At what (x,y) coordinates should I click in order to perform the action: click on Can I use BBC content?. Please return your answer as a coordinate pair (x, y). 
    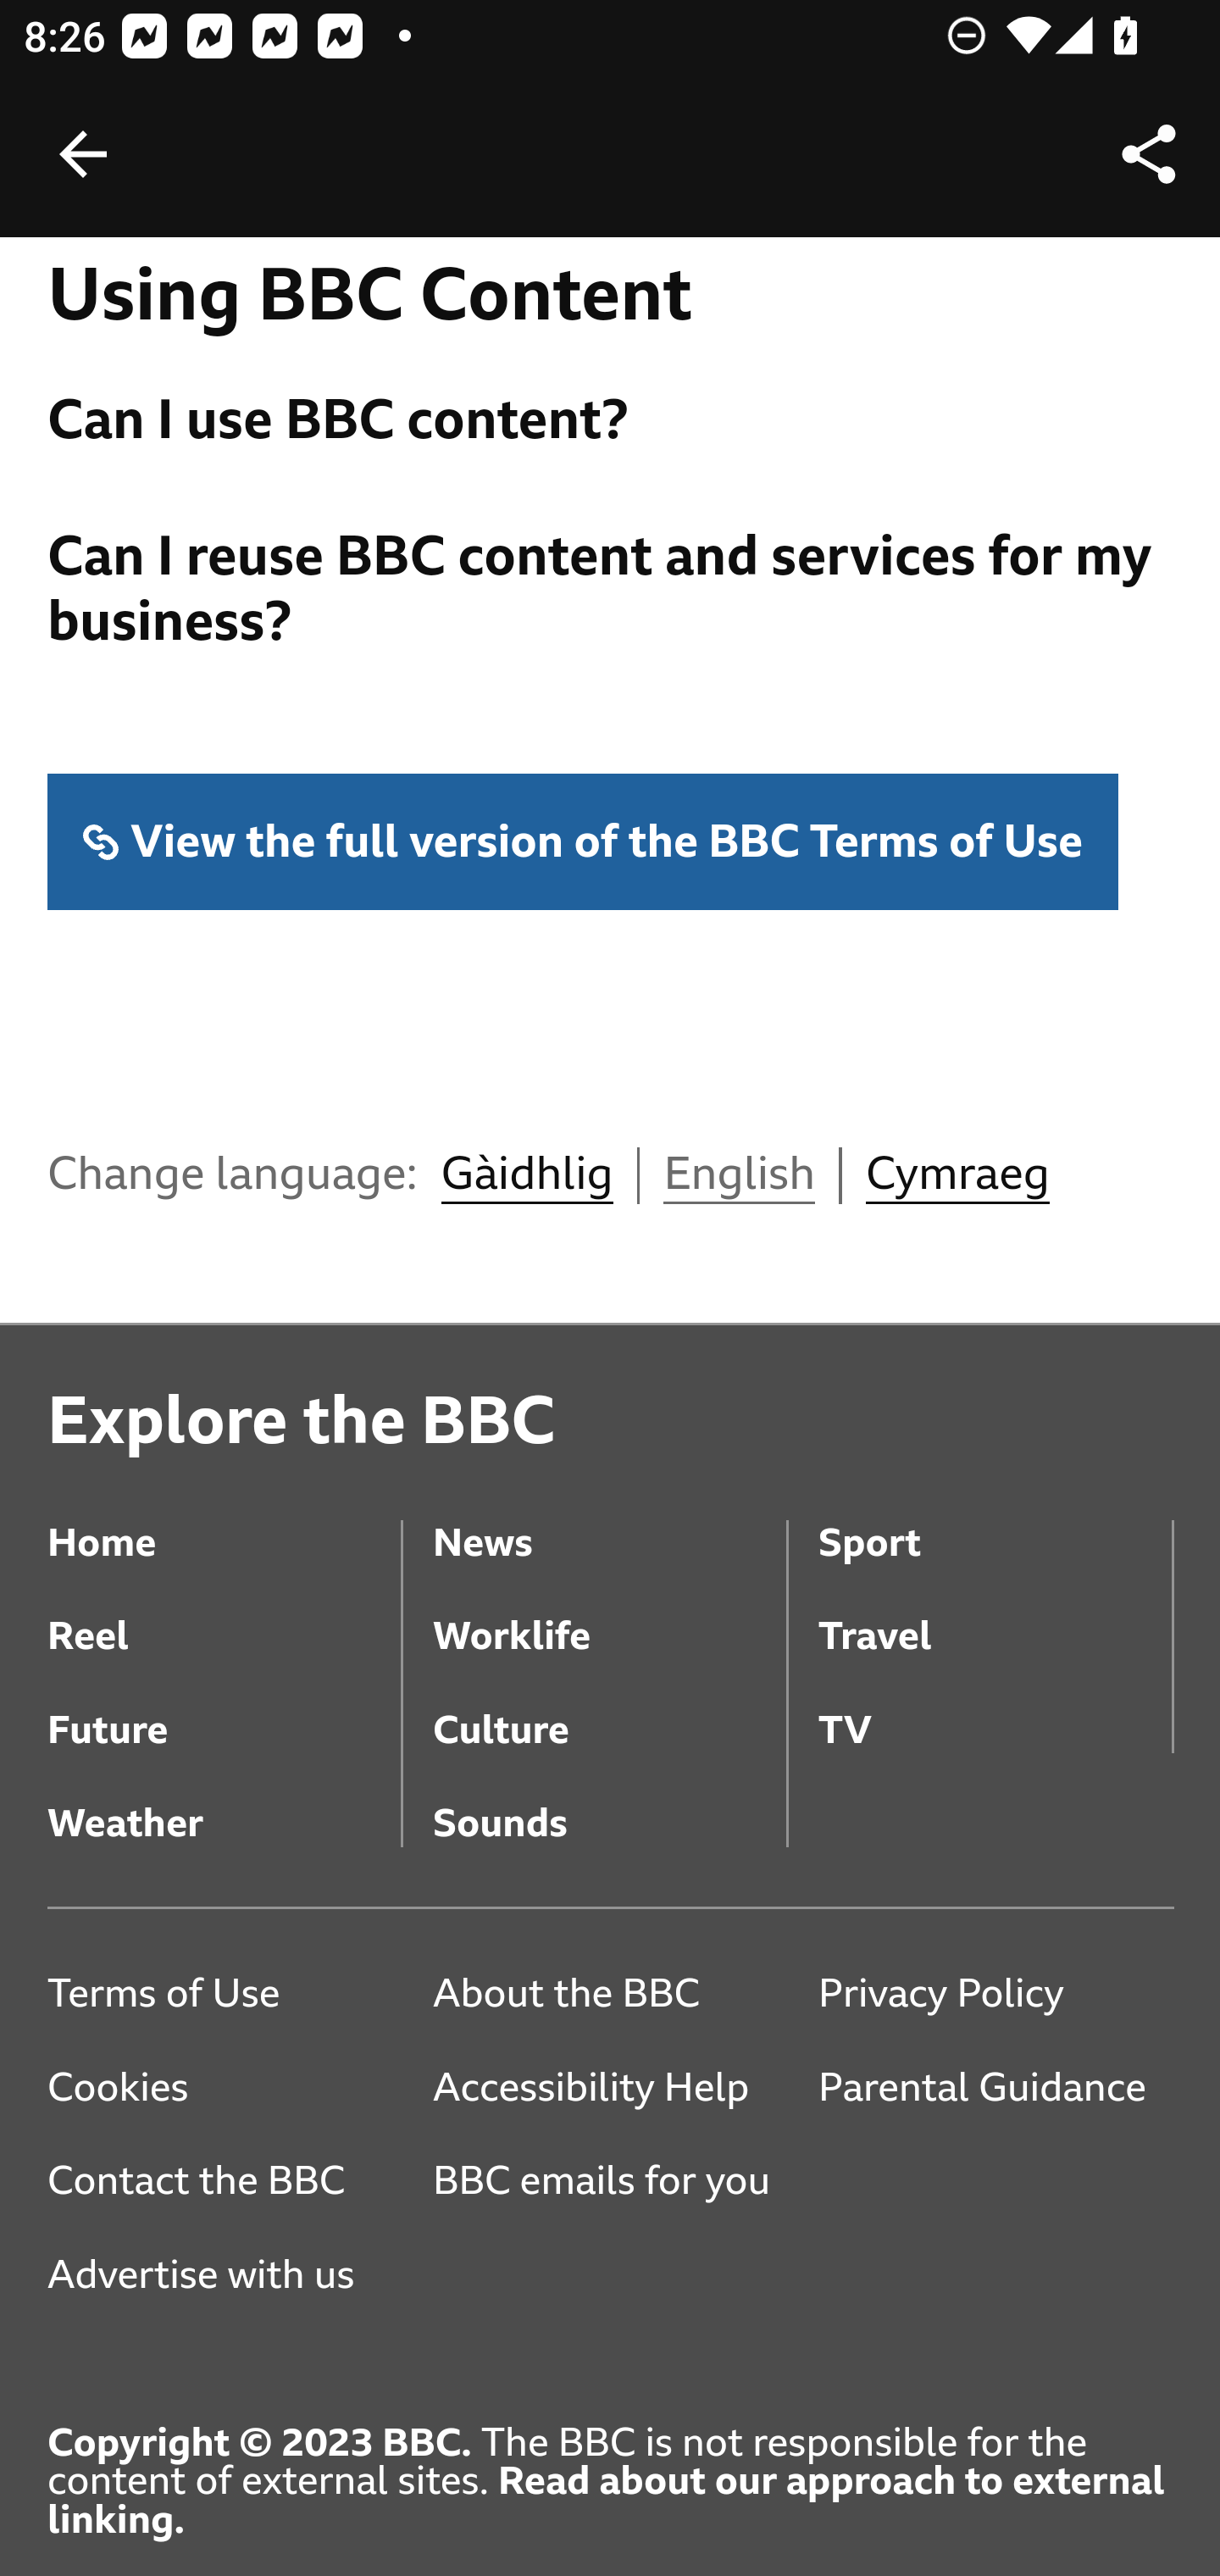
    Looking at the image, I should click on (612, 422).